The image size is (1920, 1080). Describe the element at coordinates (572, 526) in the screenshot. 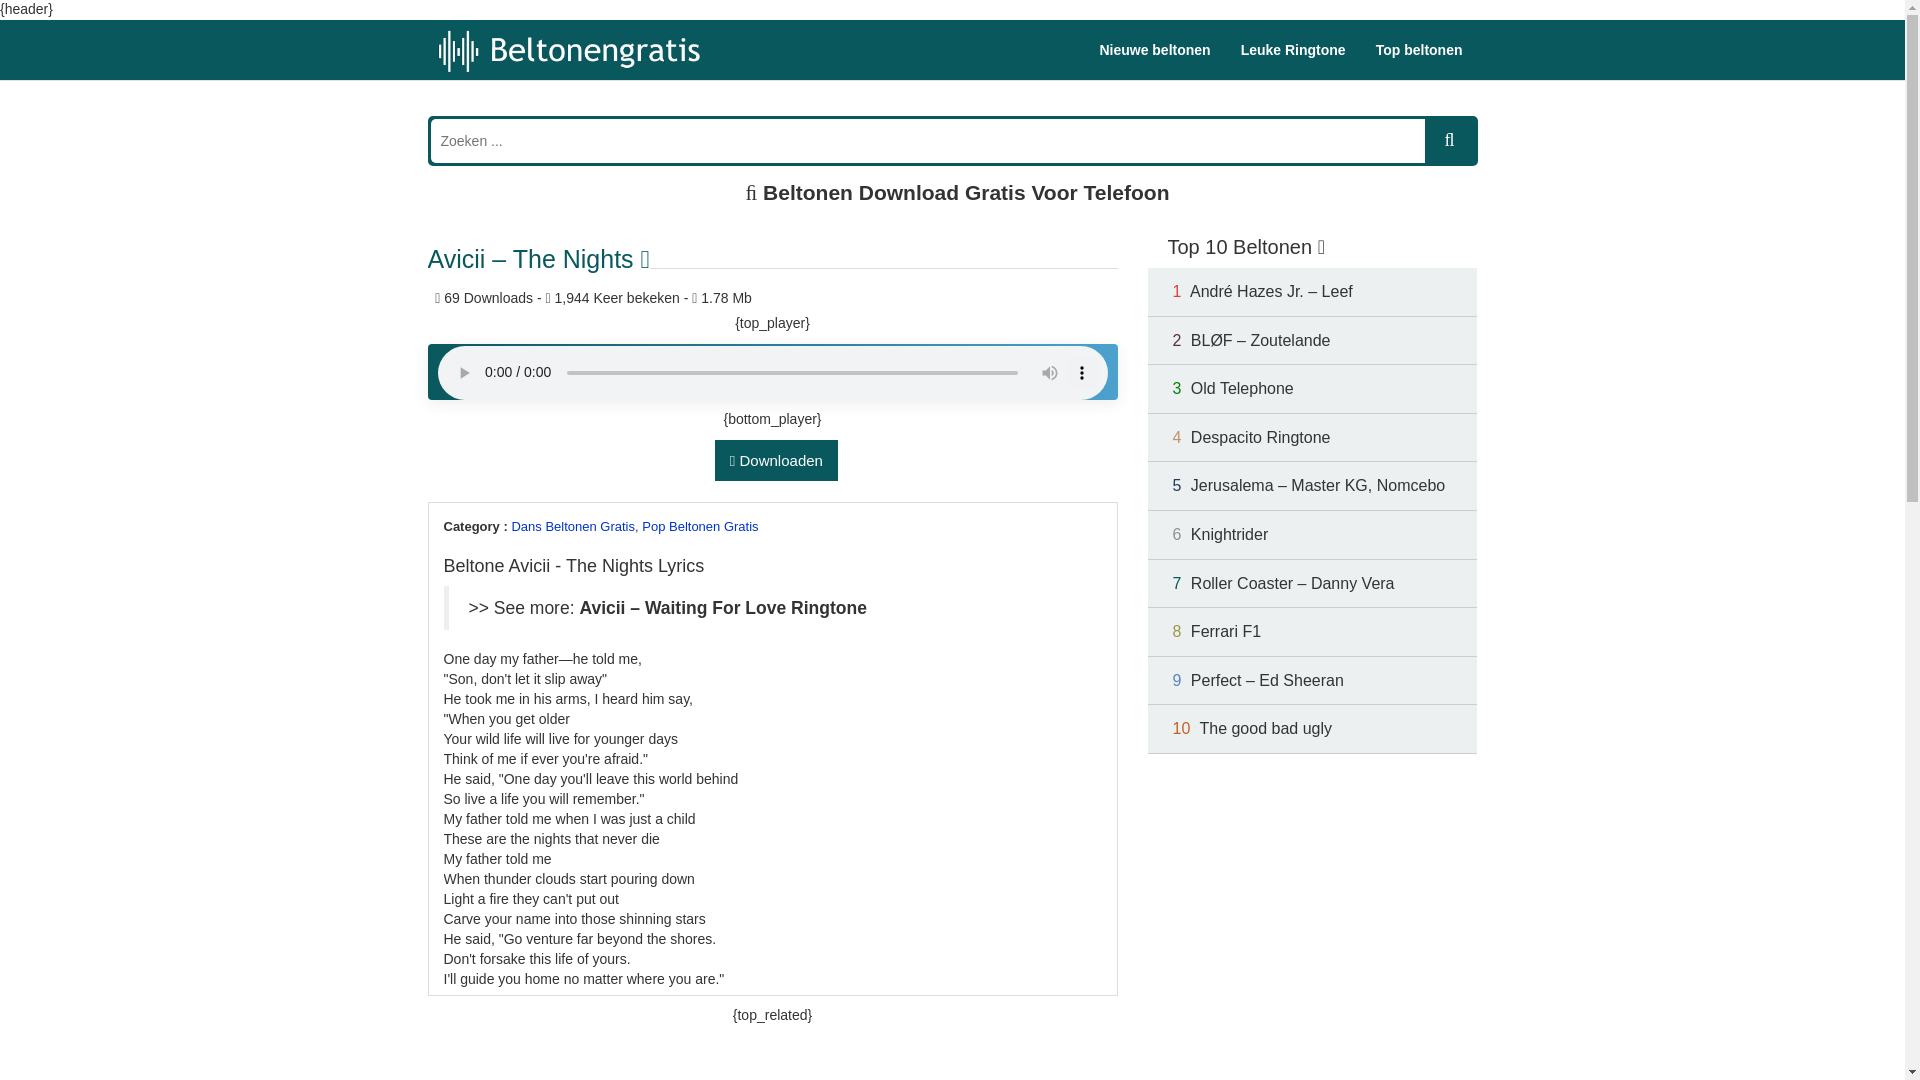

I see `Dans Beltonen Gratis` at that location.